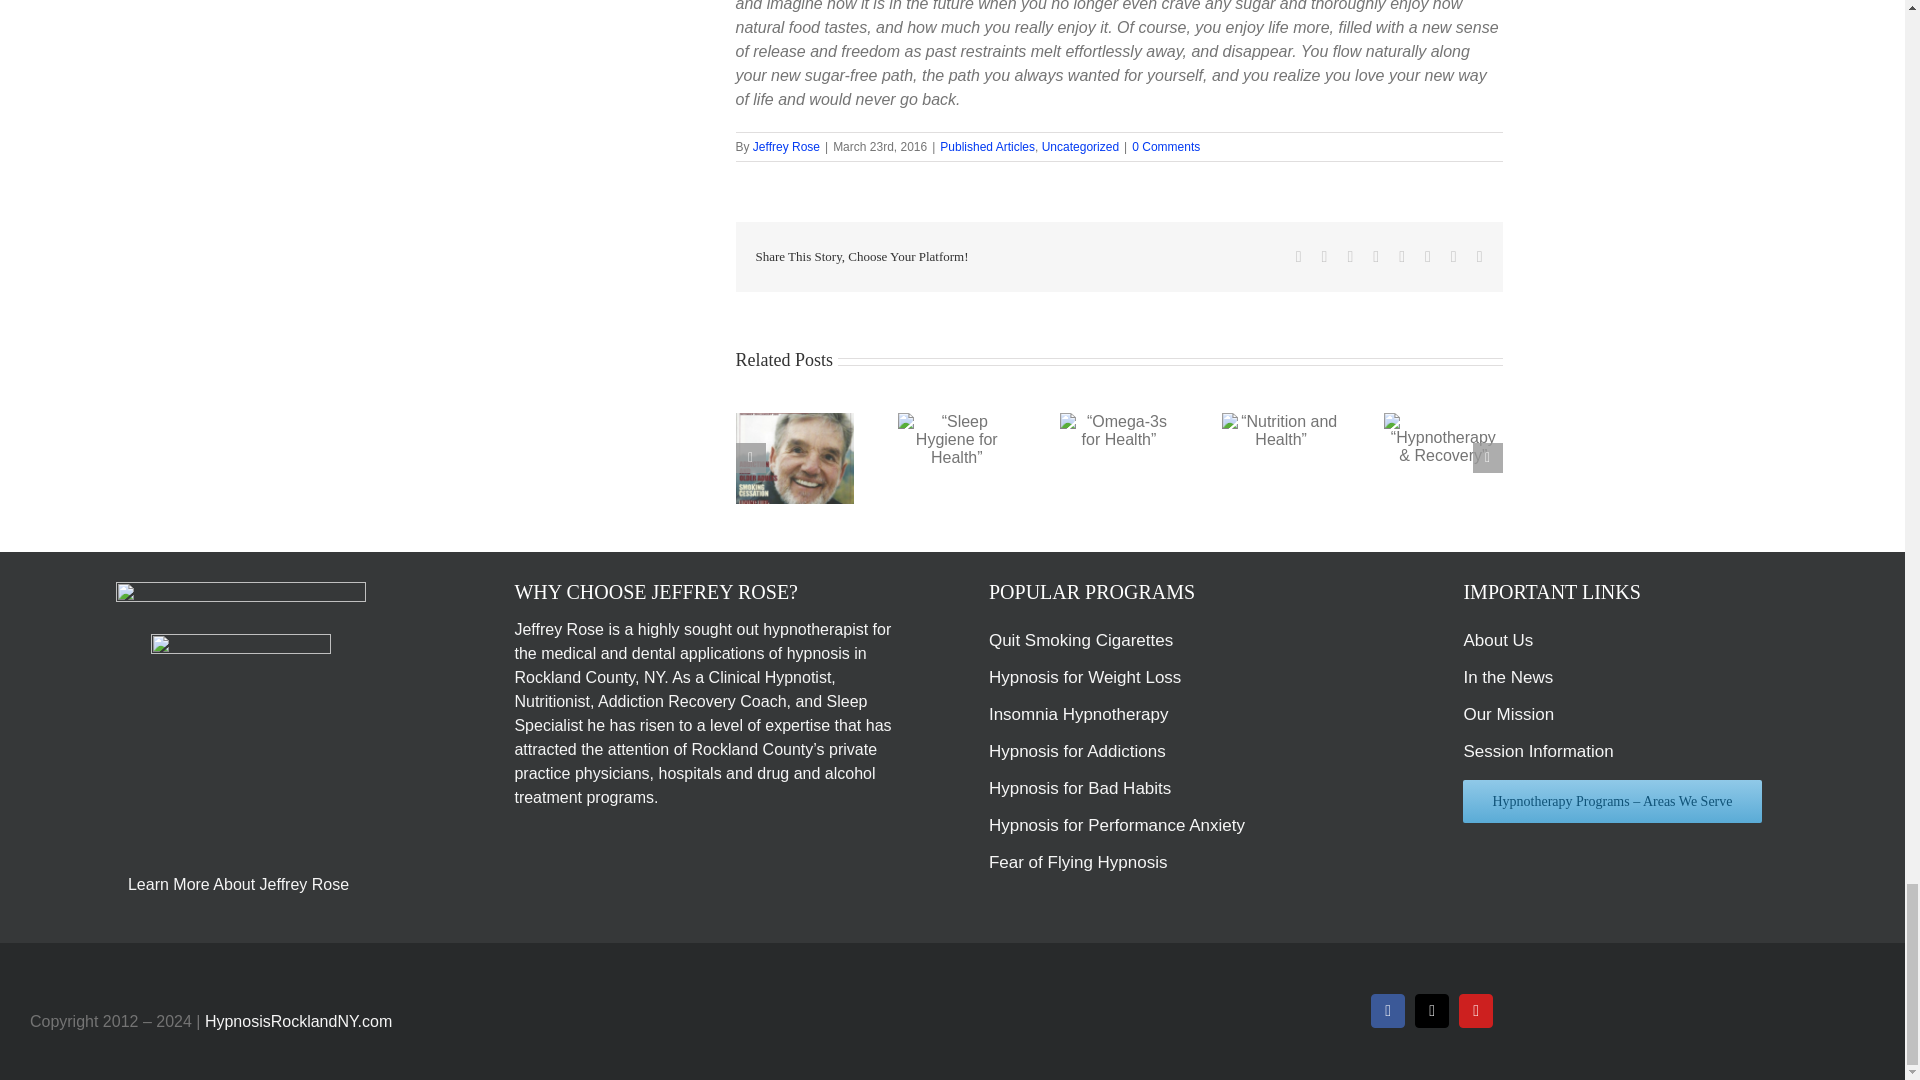 The image size is (1920, 1080). What do you see at coordinates (786, 147) in the screenshot?
I see `Posts by Jeffrey Rose` at bounding box center [786, 147].